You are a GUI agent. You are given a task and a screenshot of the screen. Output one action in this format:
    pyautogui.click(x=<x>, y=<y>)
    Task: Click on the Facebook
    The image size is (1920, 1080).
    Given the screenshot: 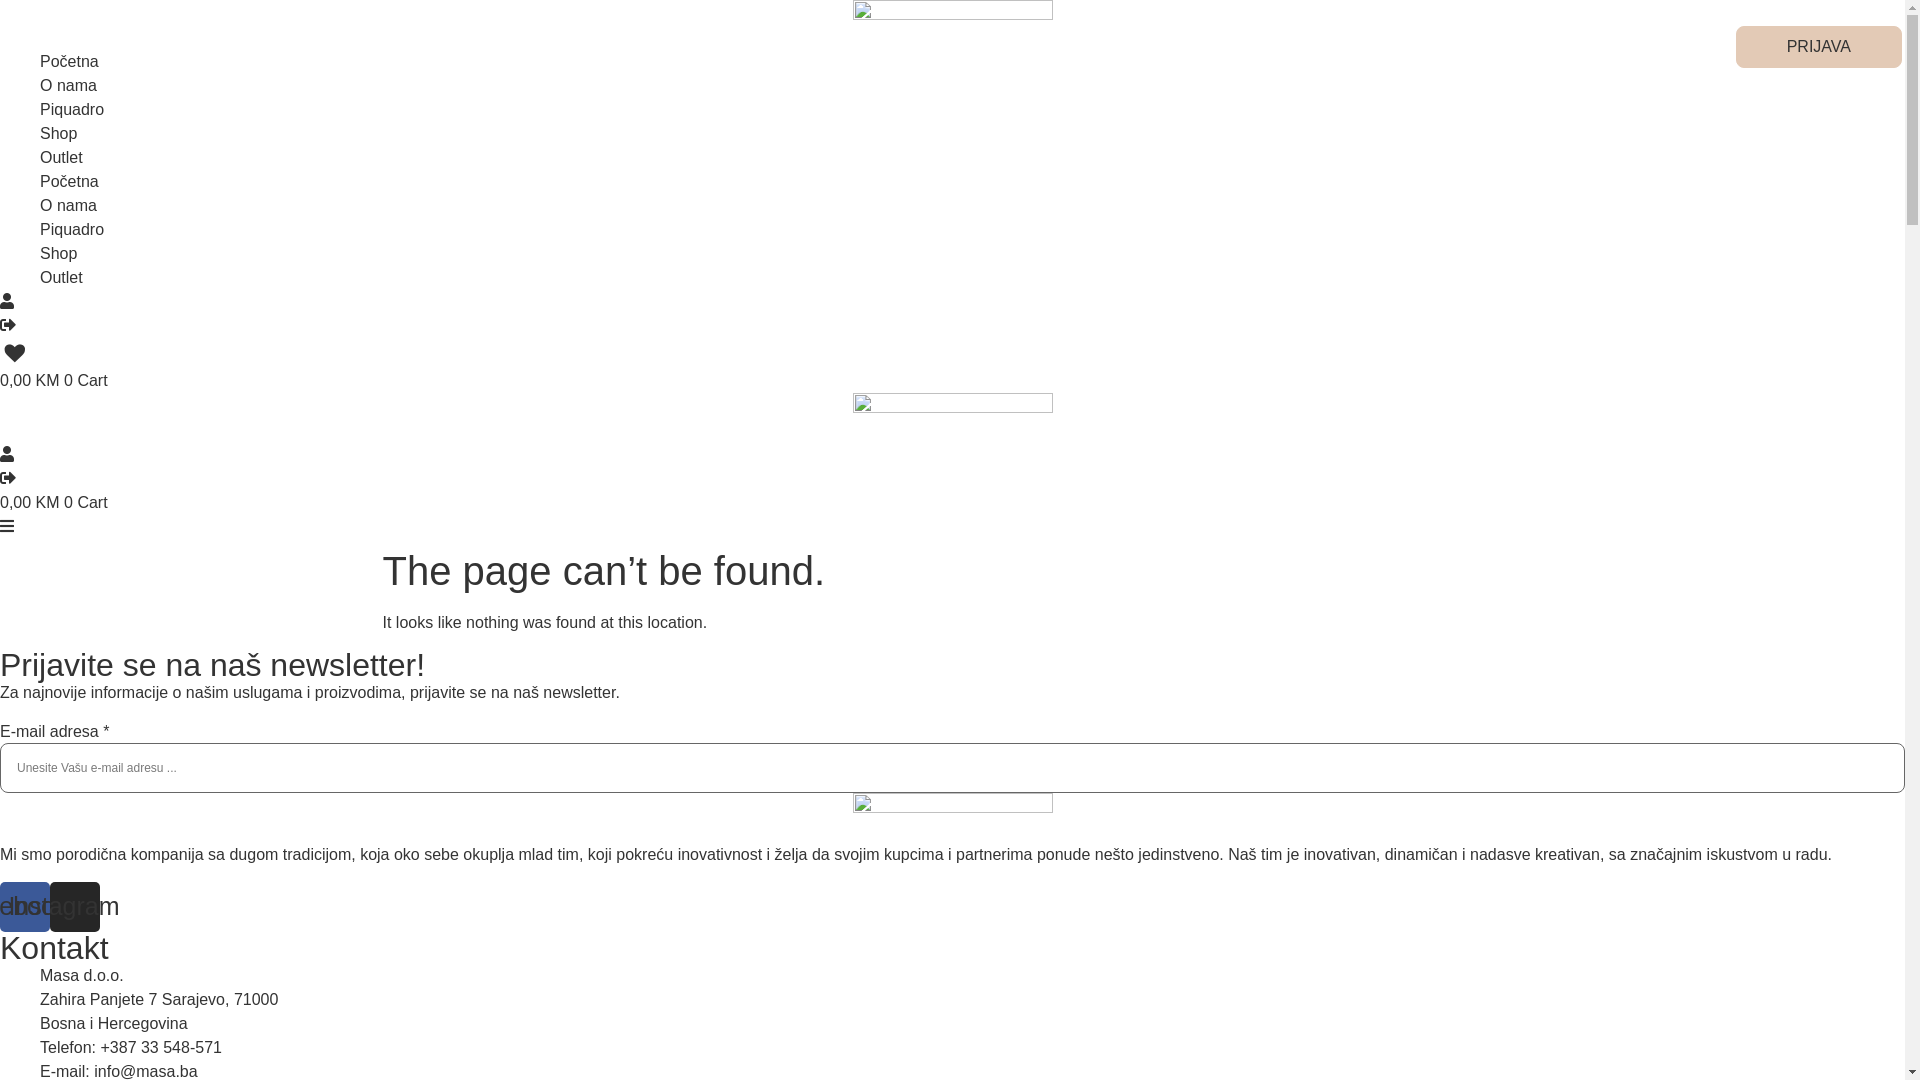 What is the action you would take?
    pyautogui.click(x=25, y=907)
    